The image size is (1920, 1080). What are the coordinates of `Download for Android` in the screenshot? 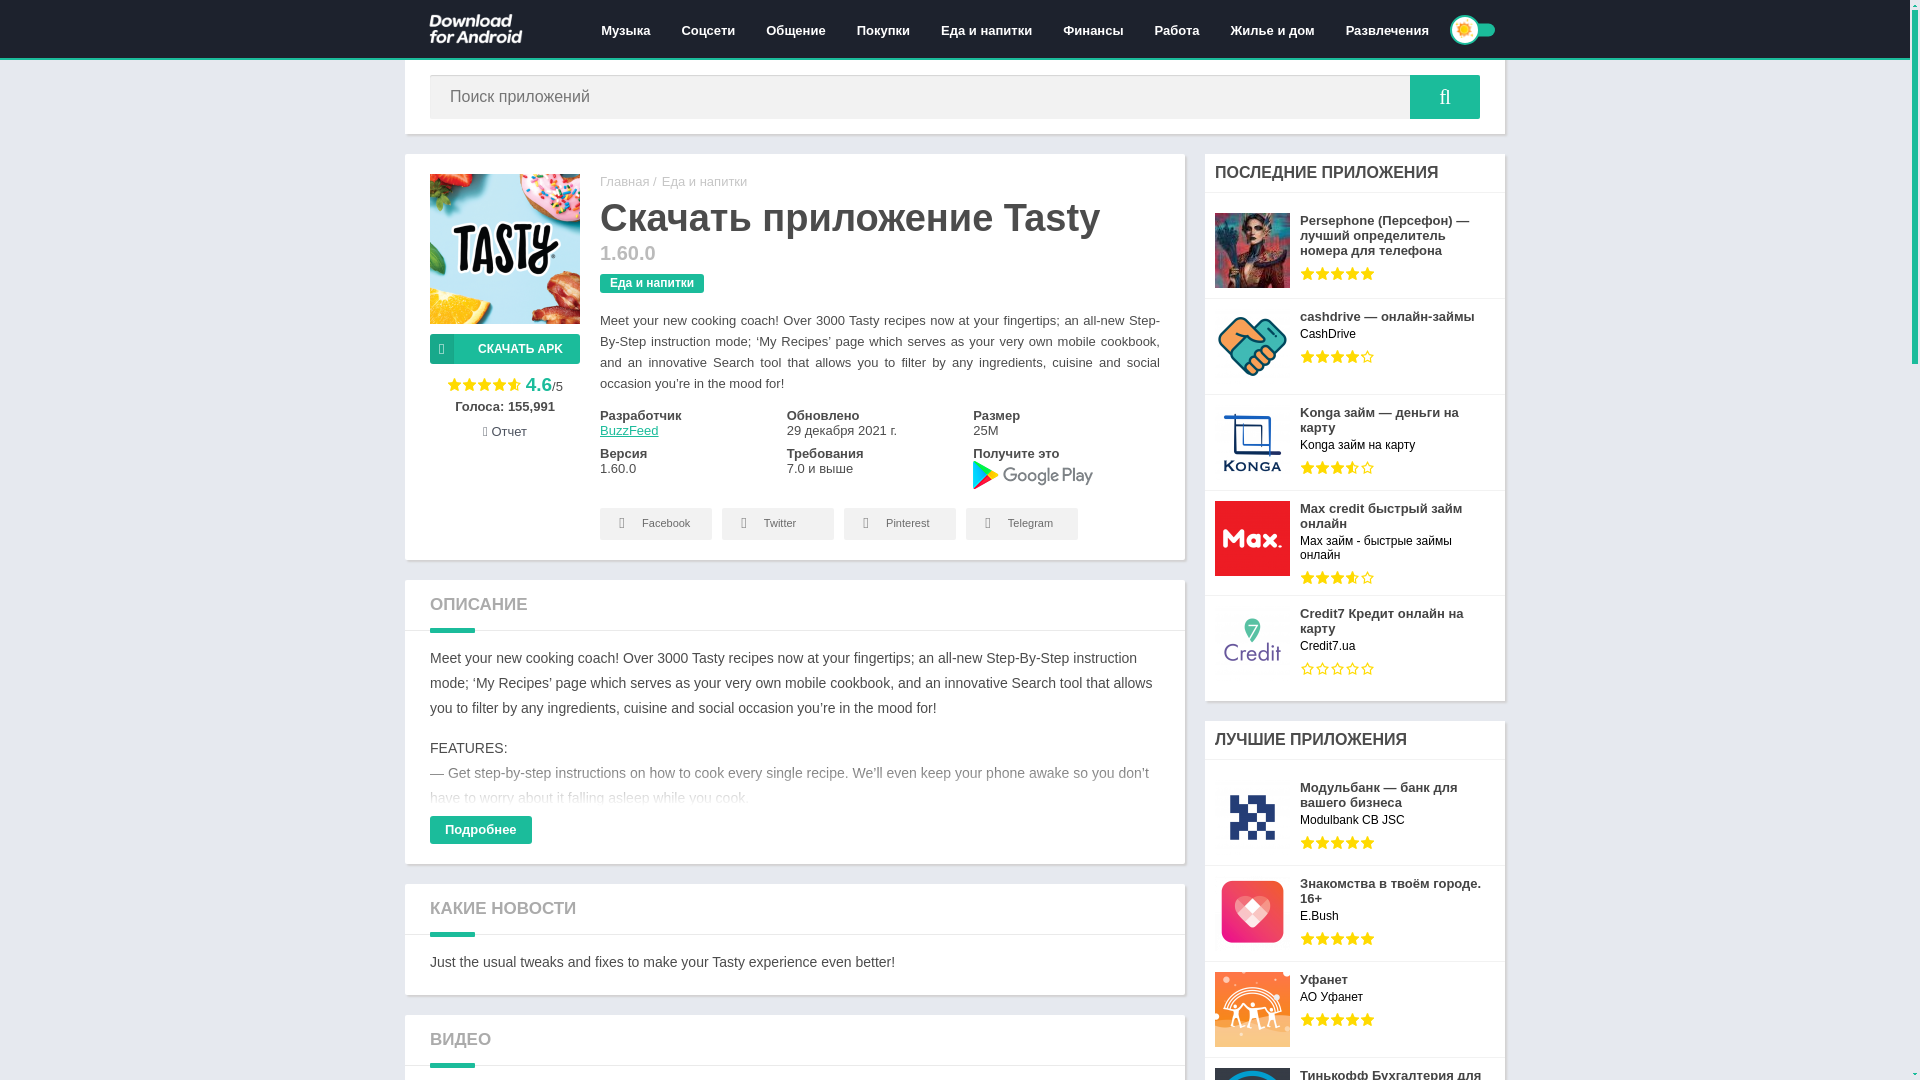 It's located at (624, 181).